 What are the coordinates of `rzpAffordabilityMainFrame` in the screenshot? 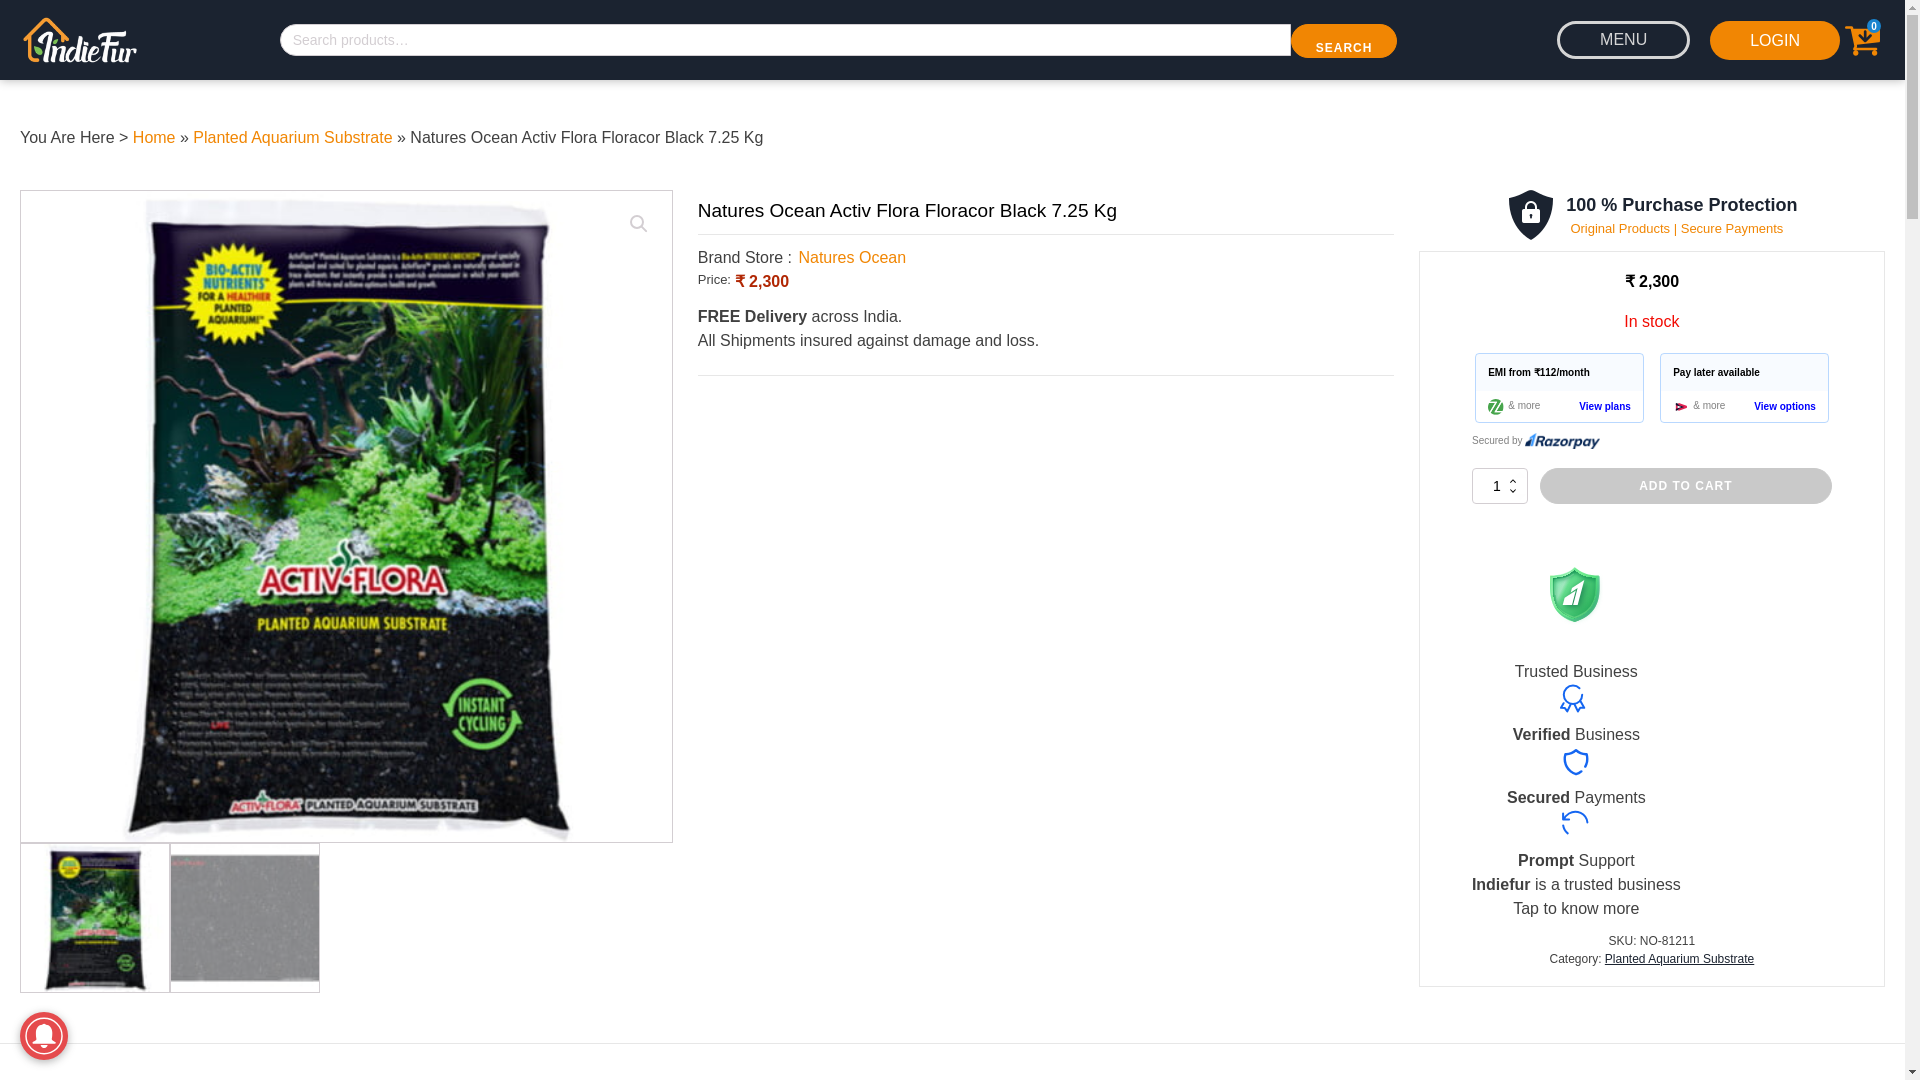 It's located at (1652, 405).